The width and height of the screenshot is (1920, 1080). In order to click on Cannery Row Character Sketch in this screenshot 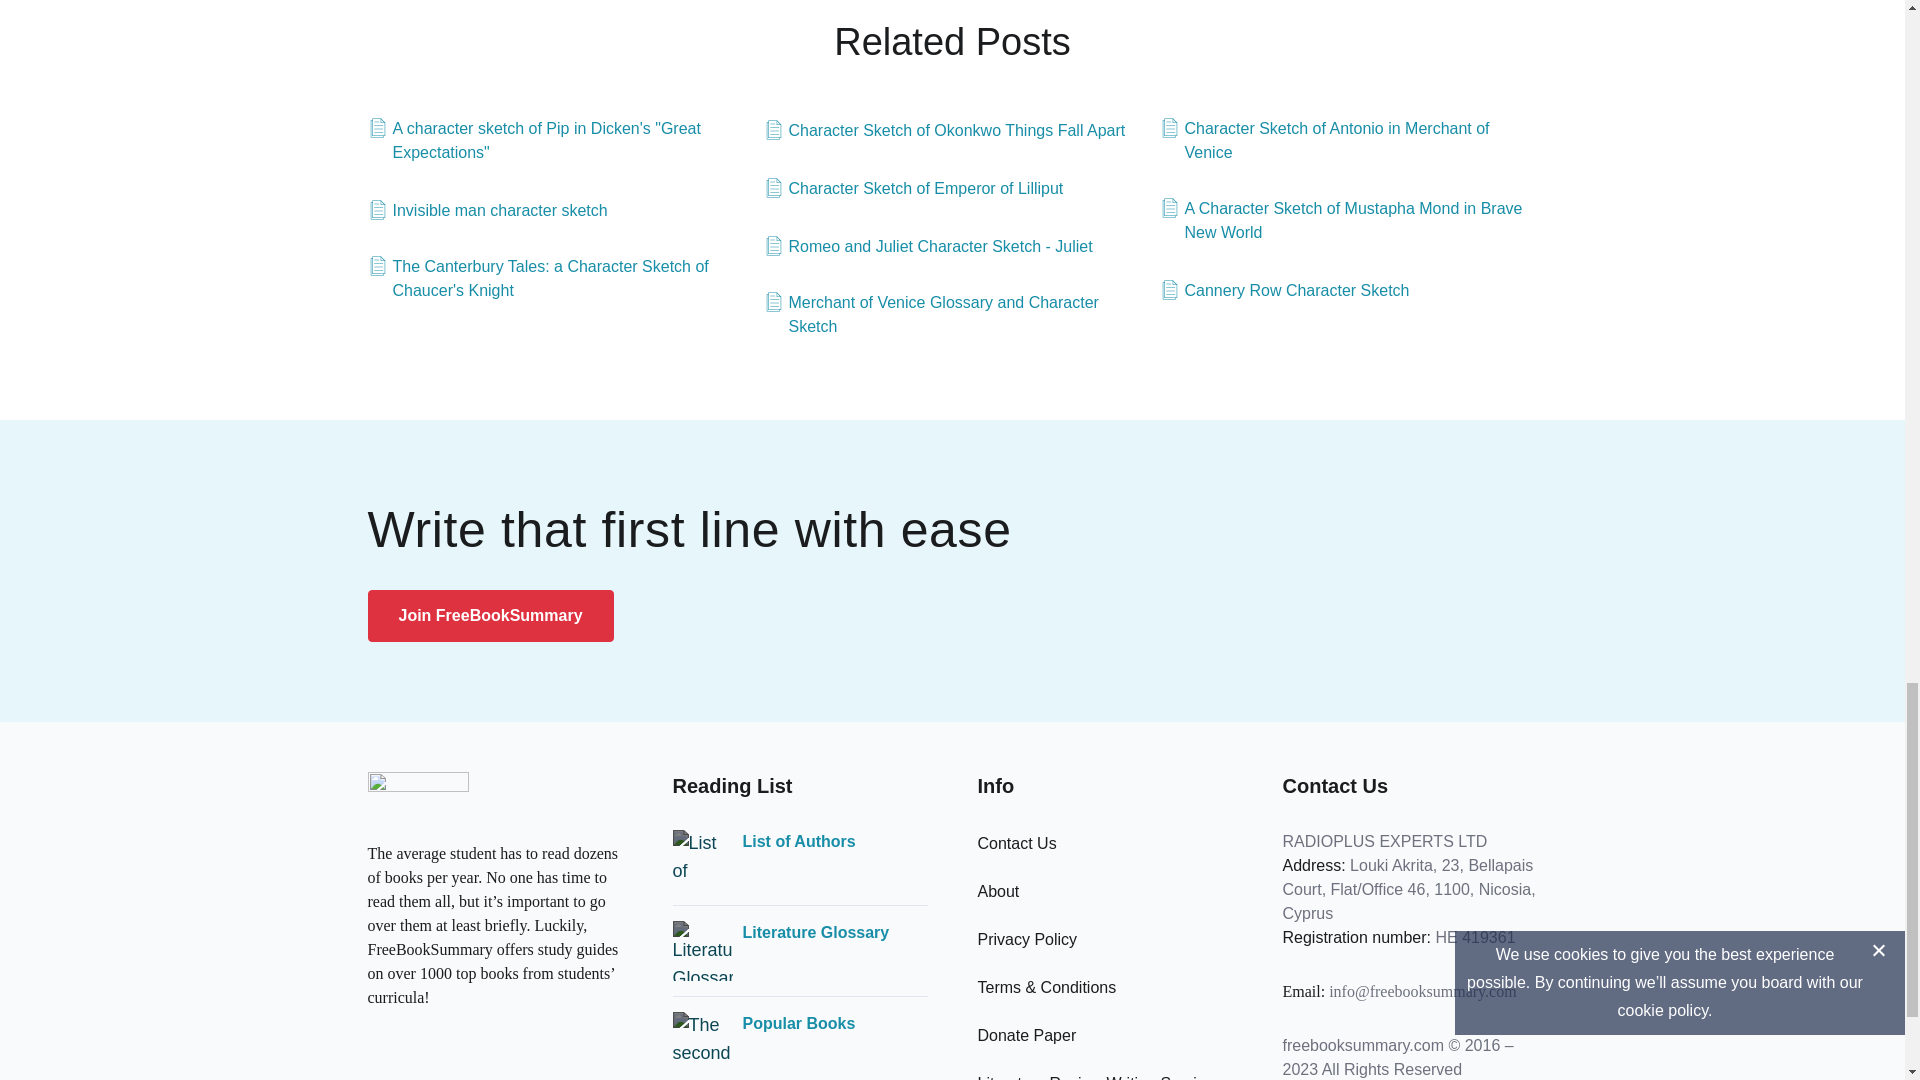, I will do `click(1284, 290)`.